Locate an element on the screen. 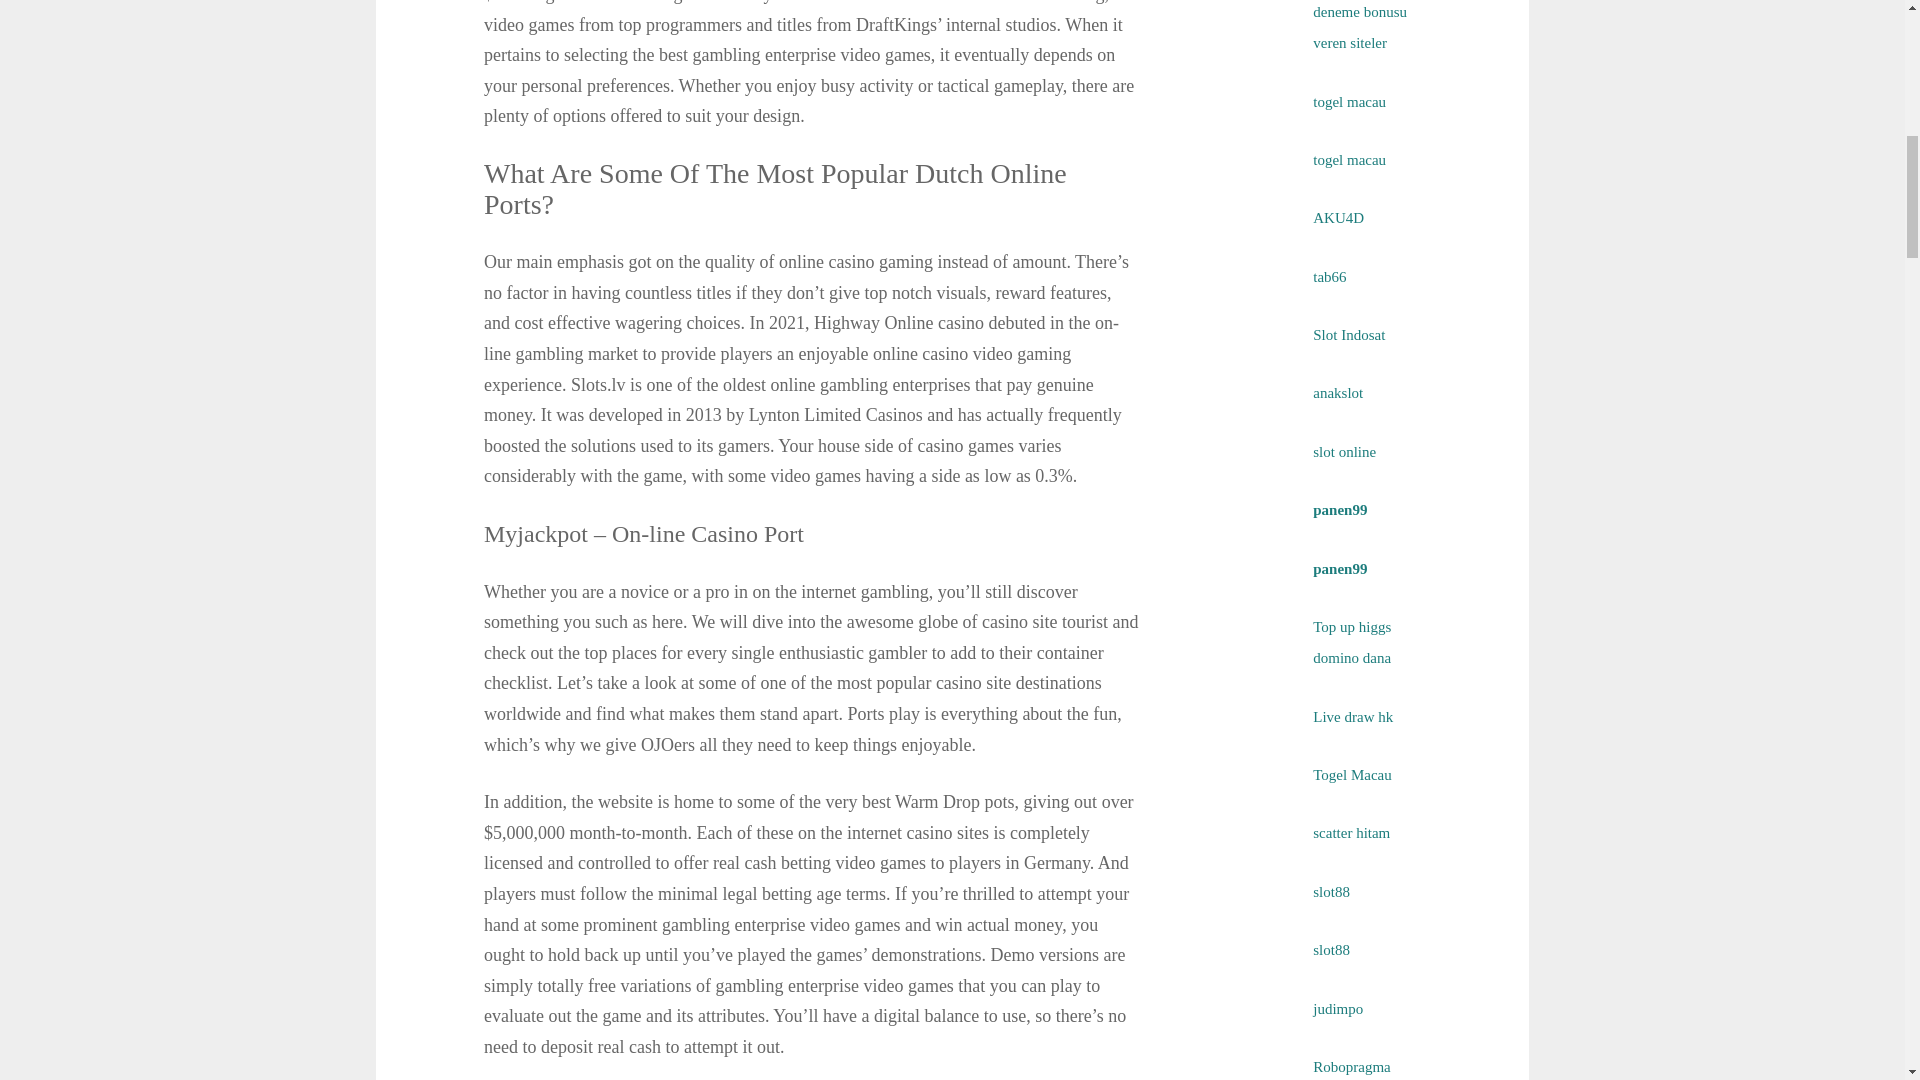  tab66 is located at coordinates (1329, 276).